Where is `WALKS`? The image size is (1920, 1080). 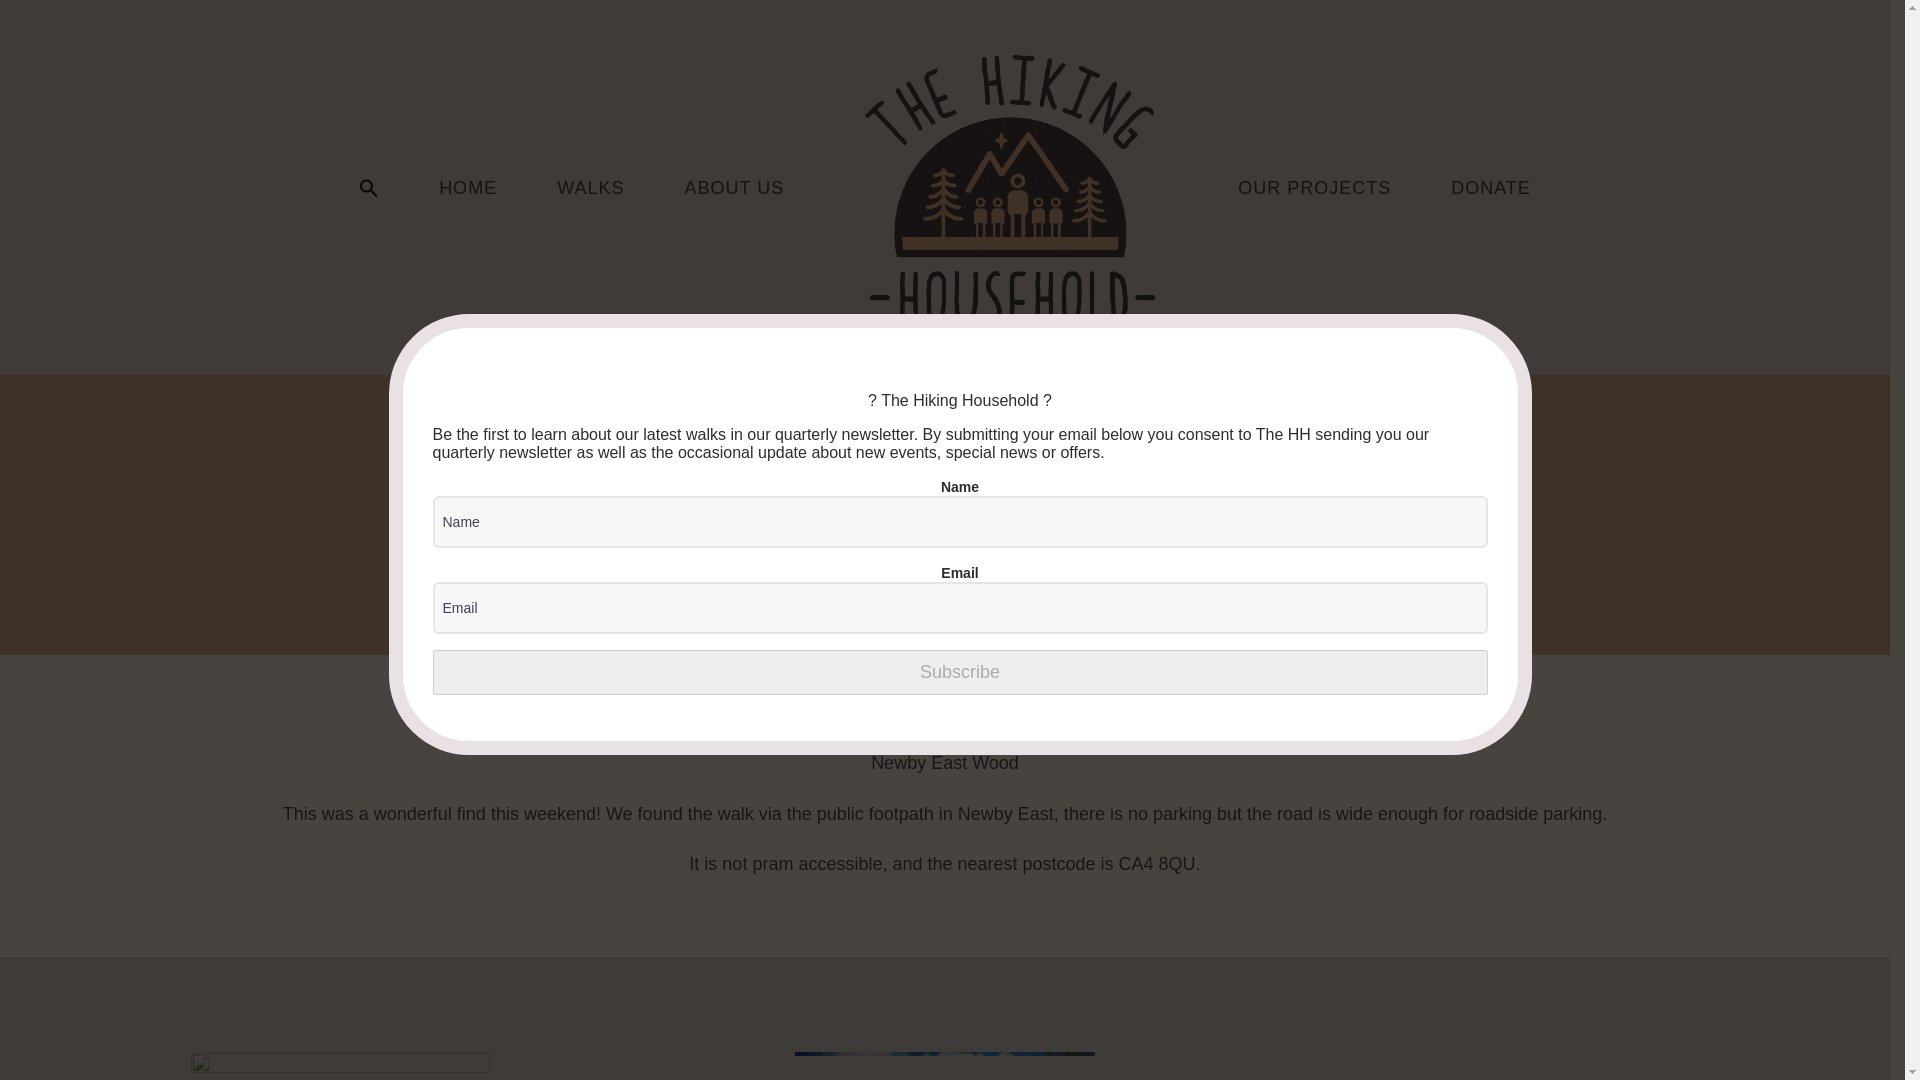
WALKS is located at coordinates (590, 187).